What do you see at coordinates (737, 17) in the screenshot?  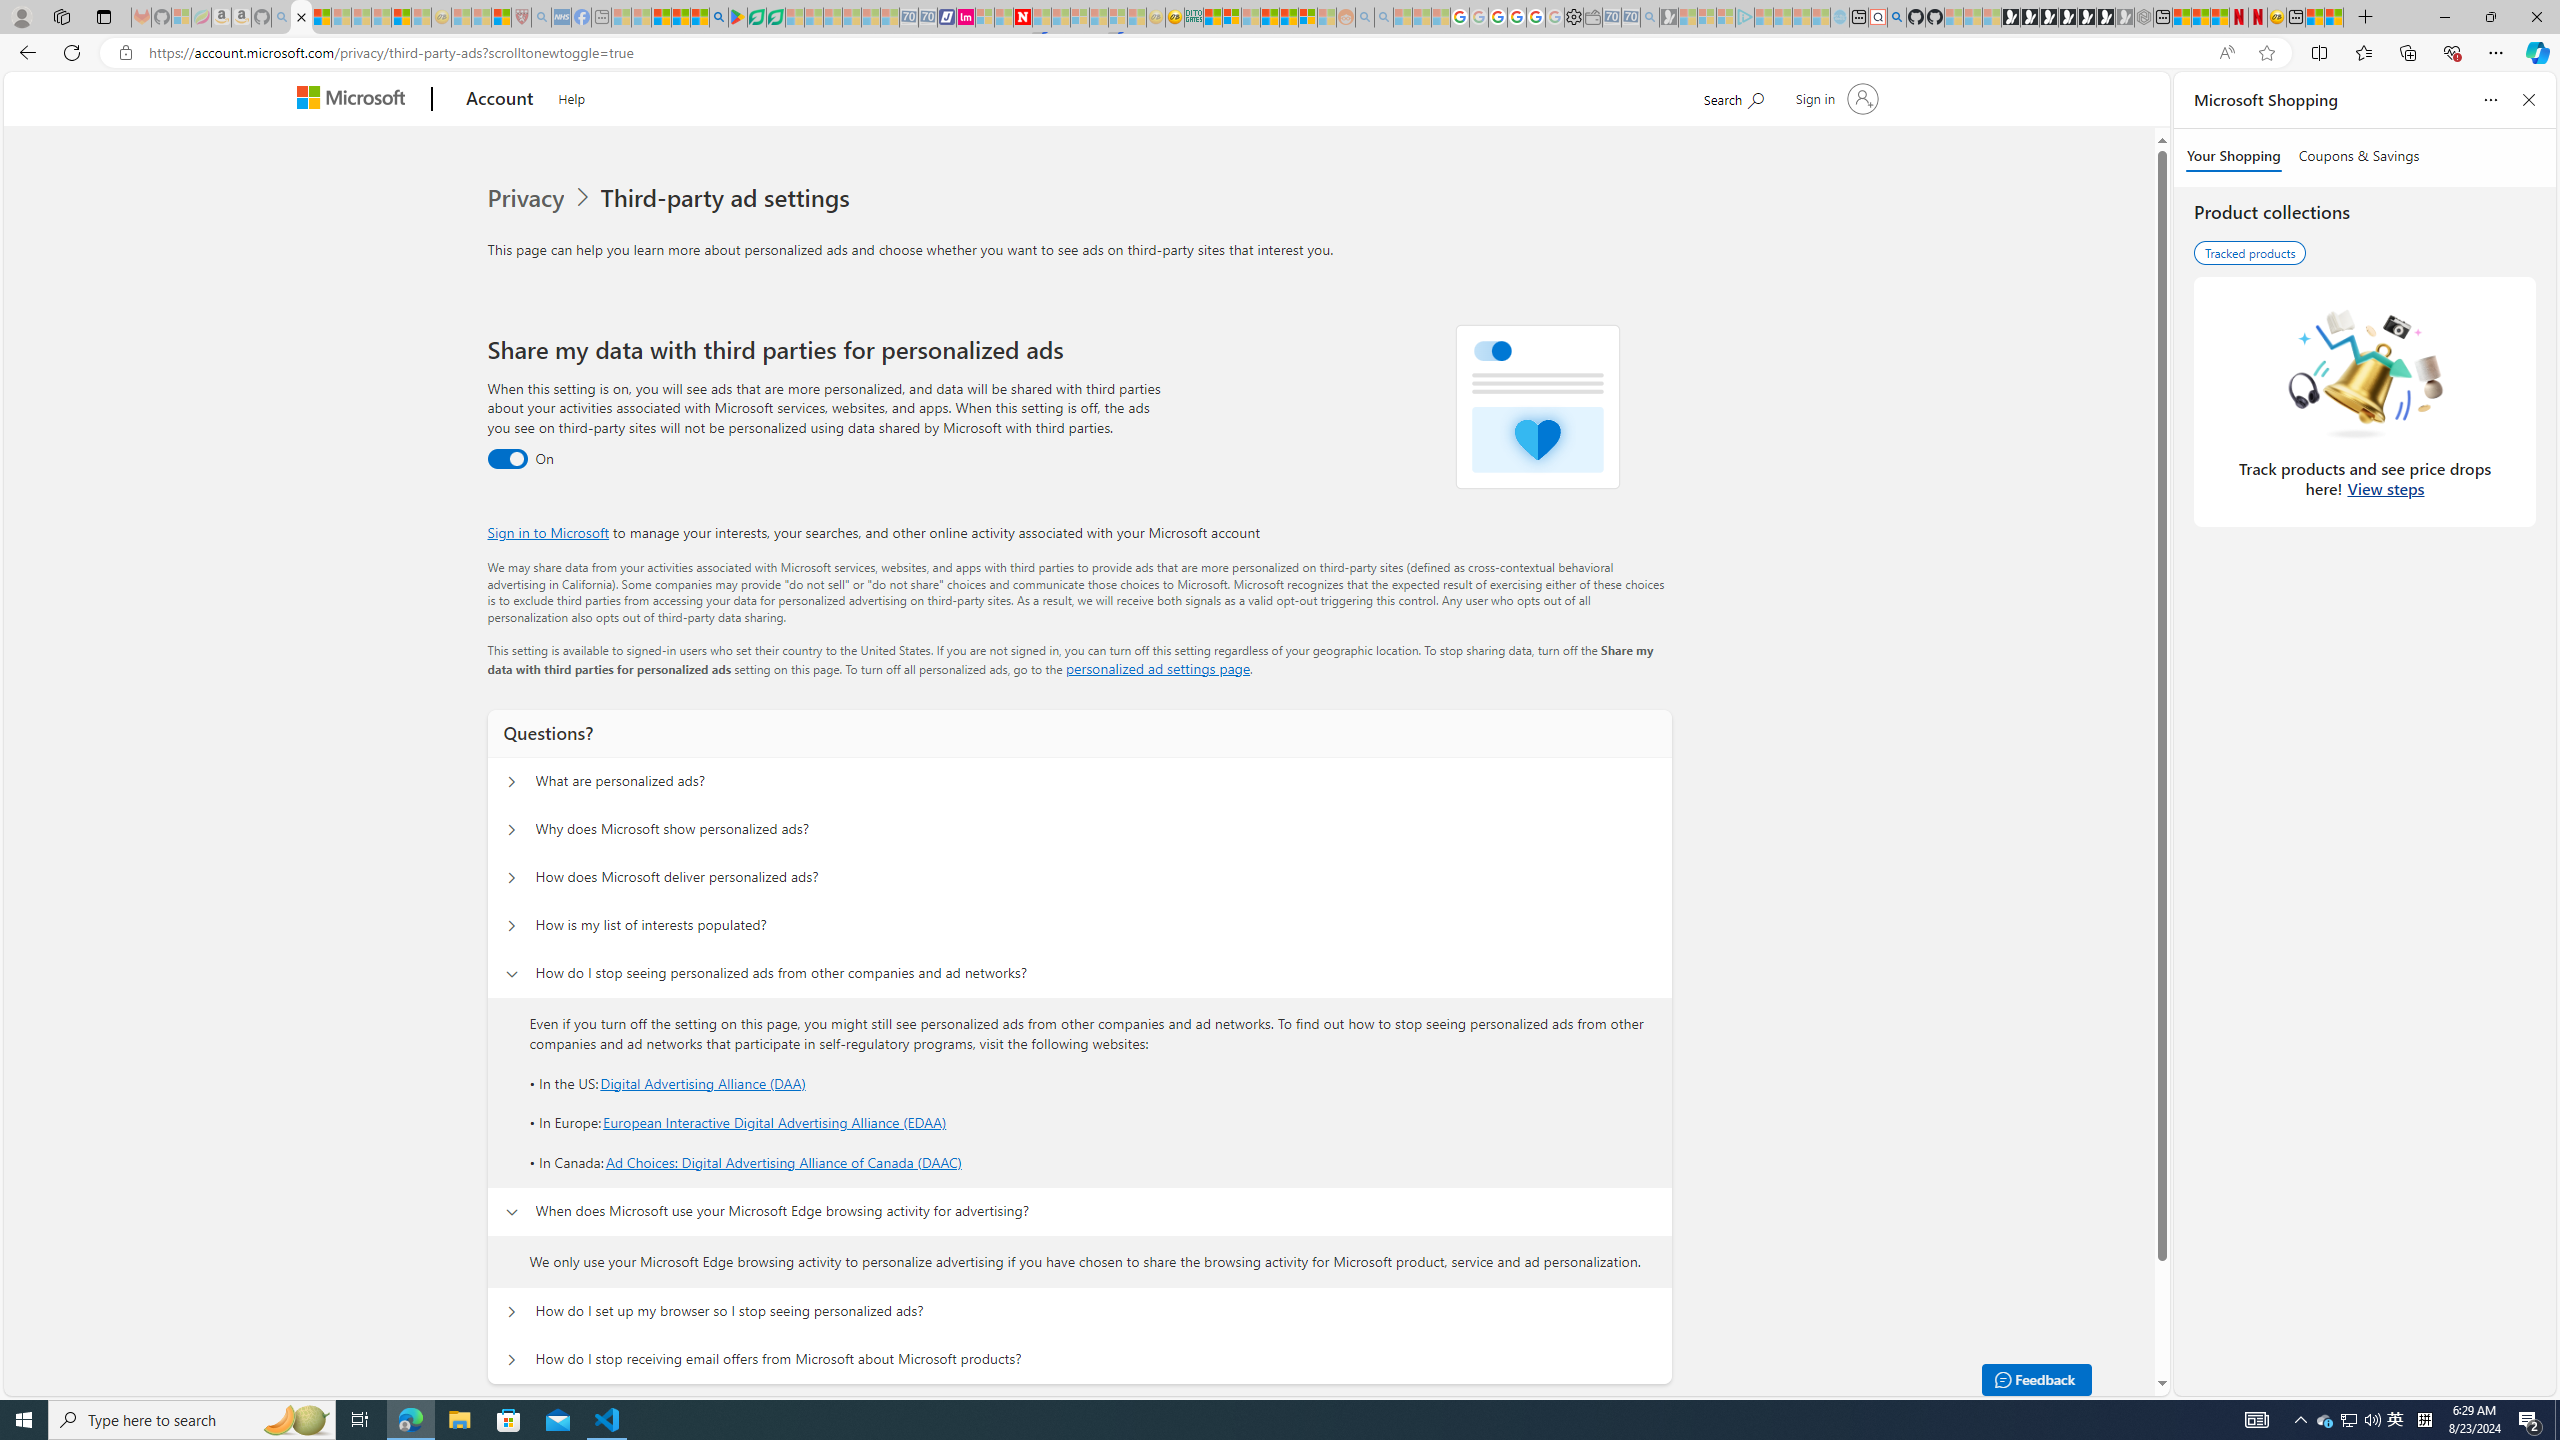 I see `Bluey: Let's Play! - Apps on Google Play` at bounding box center [737, 17].